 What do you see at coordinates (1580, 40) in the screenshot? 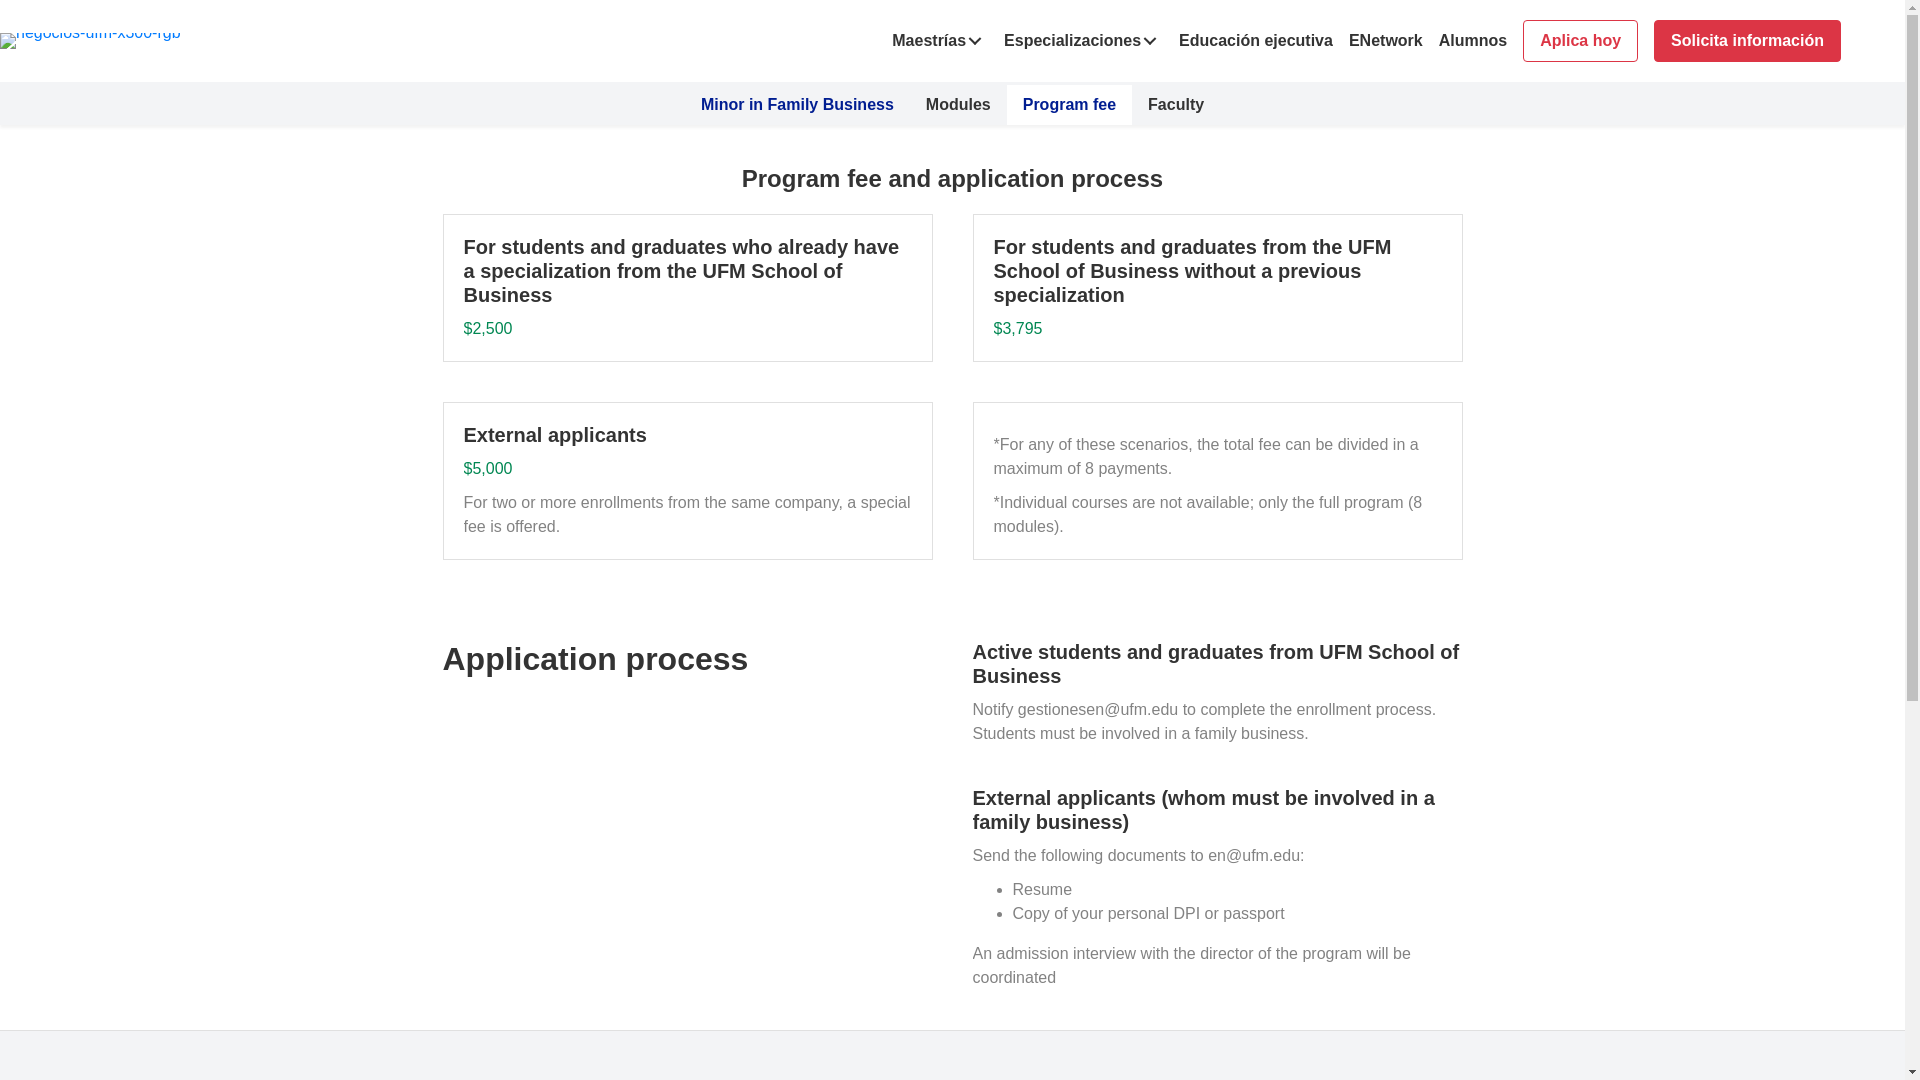
I see `Aplica hoy` at bounding box center [1580, 40].